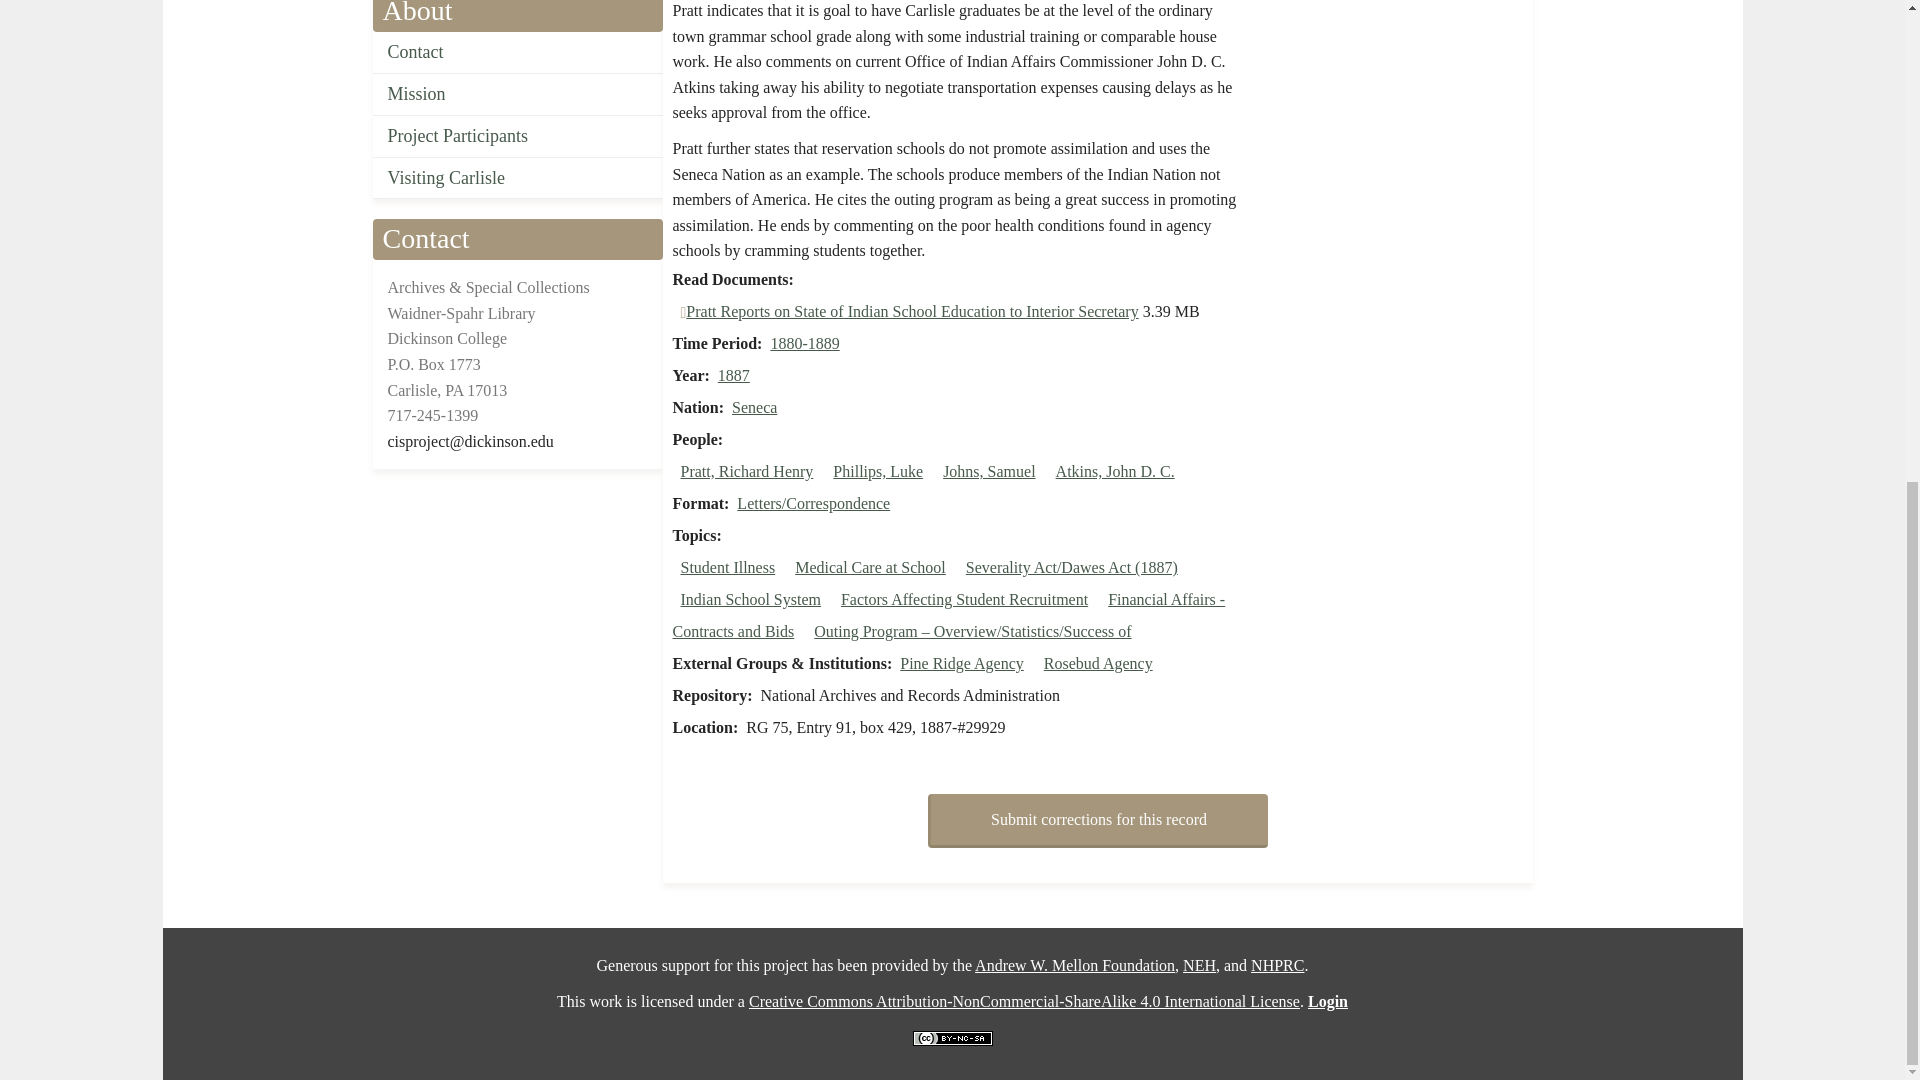 The width and height of the screenshot is (1920, 1080). Describe the element at coordinates (1024, 1000) in the screenshot. I see `Go to the Creative Commons site for more information` at that location.